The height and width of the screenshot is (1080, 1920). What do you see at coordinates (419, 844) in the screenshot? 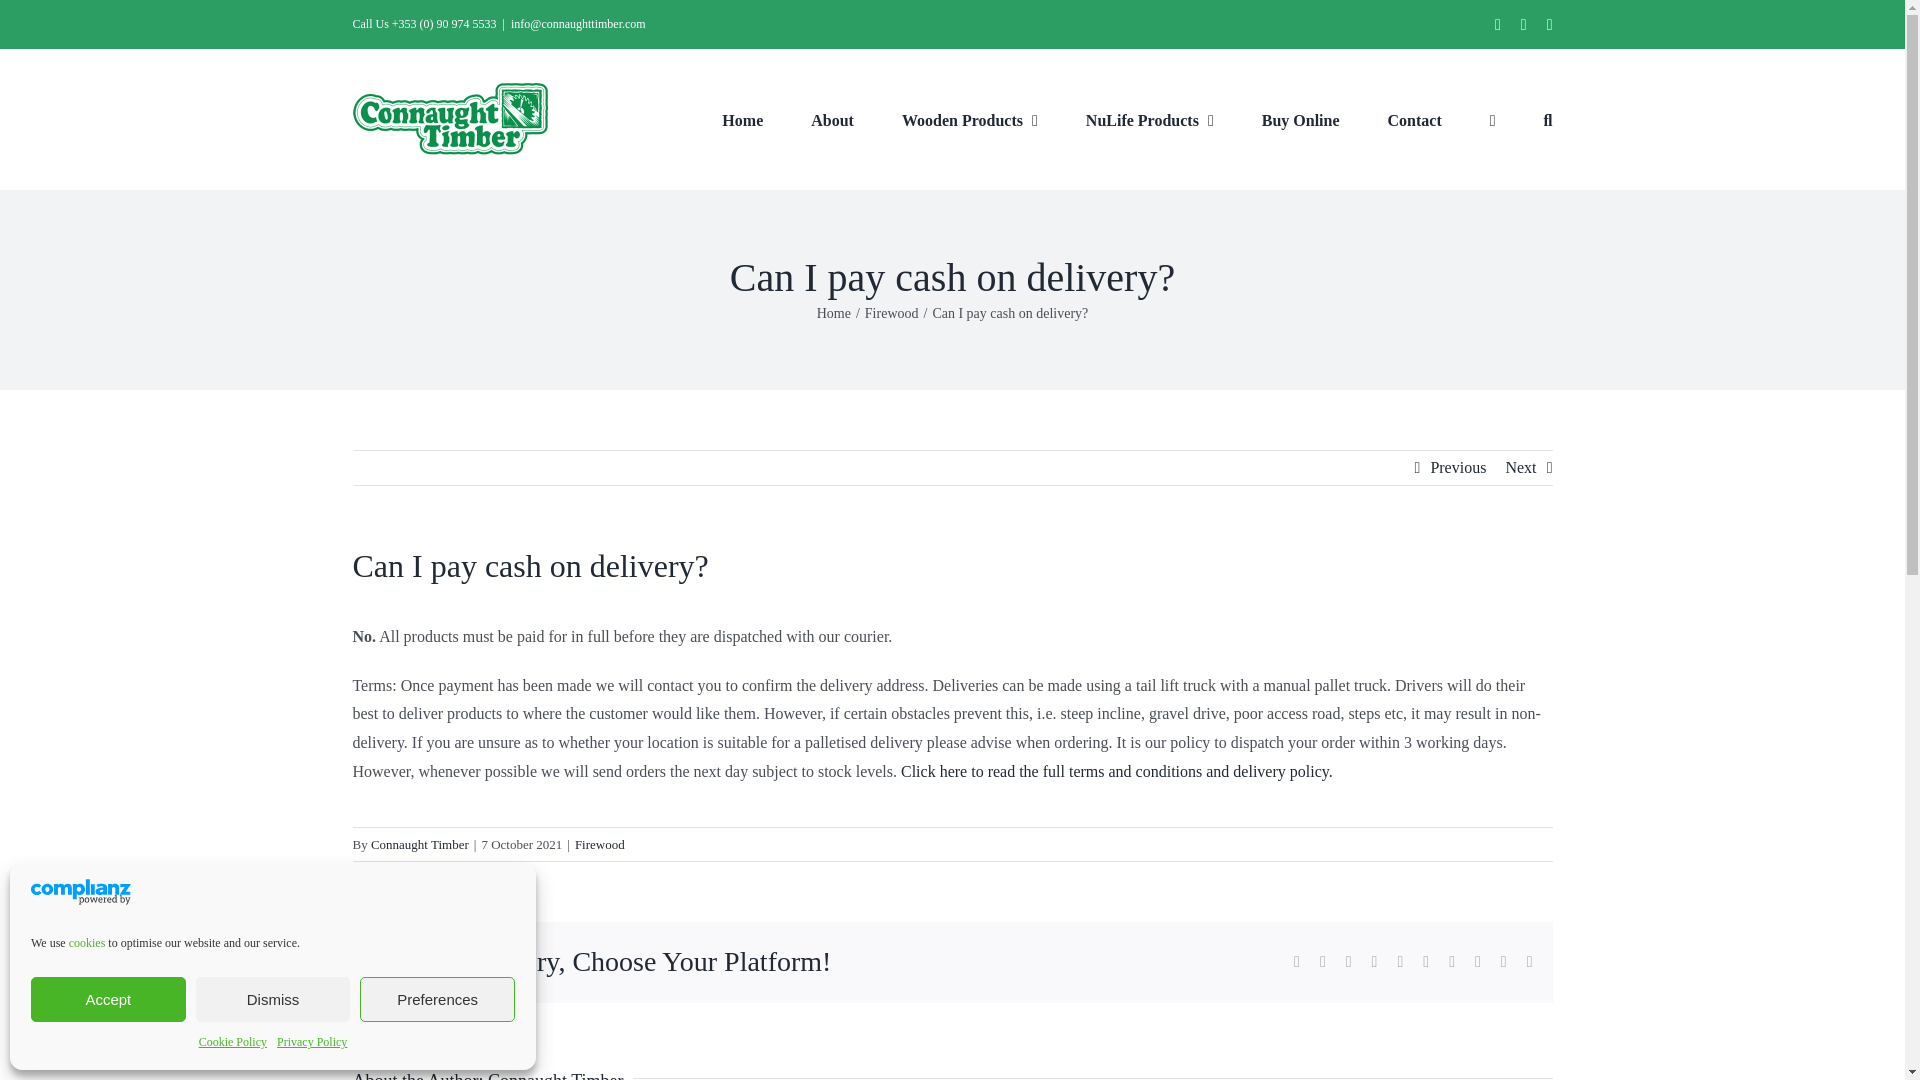
I see `Posts by Connaught Timber` at bounding box center [419, 844].